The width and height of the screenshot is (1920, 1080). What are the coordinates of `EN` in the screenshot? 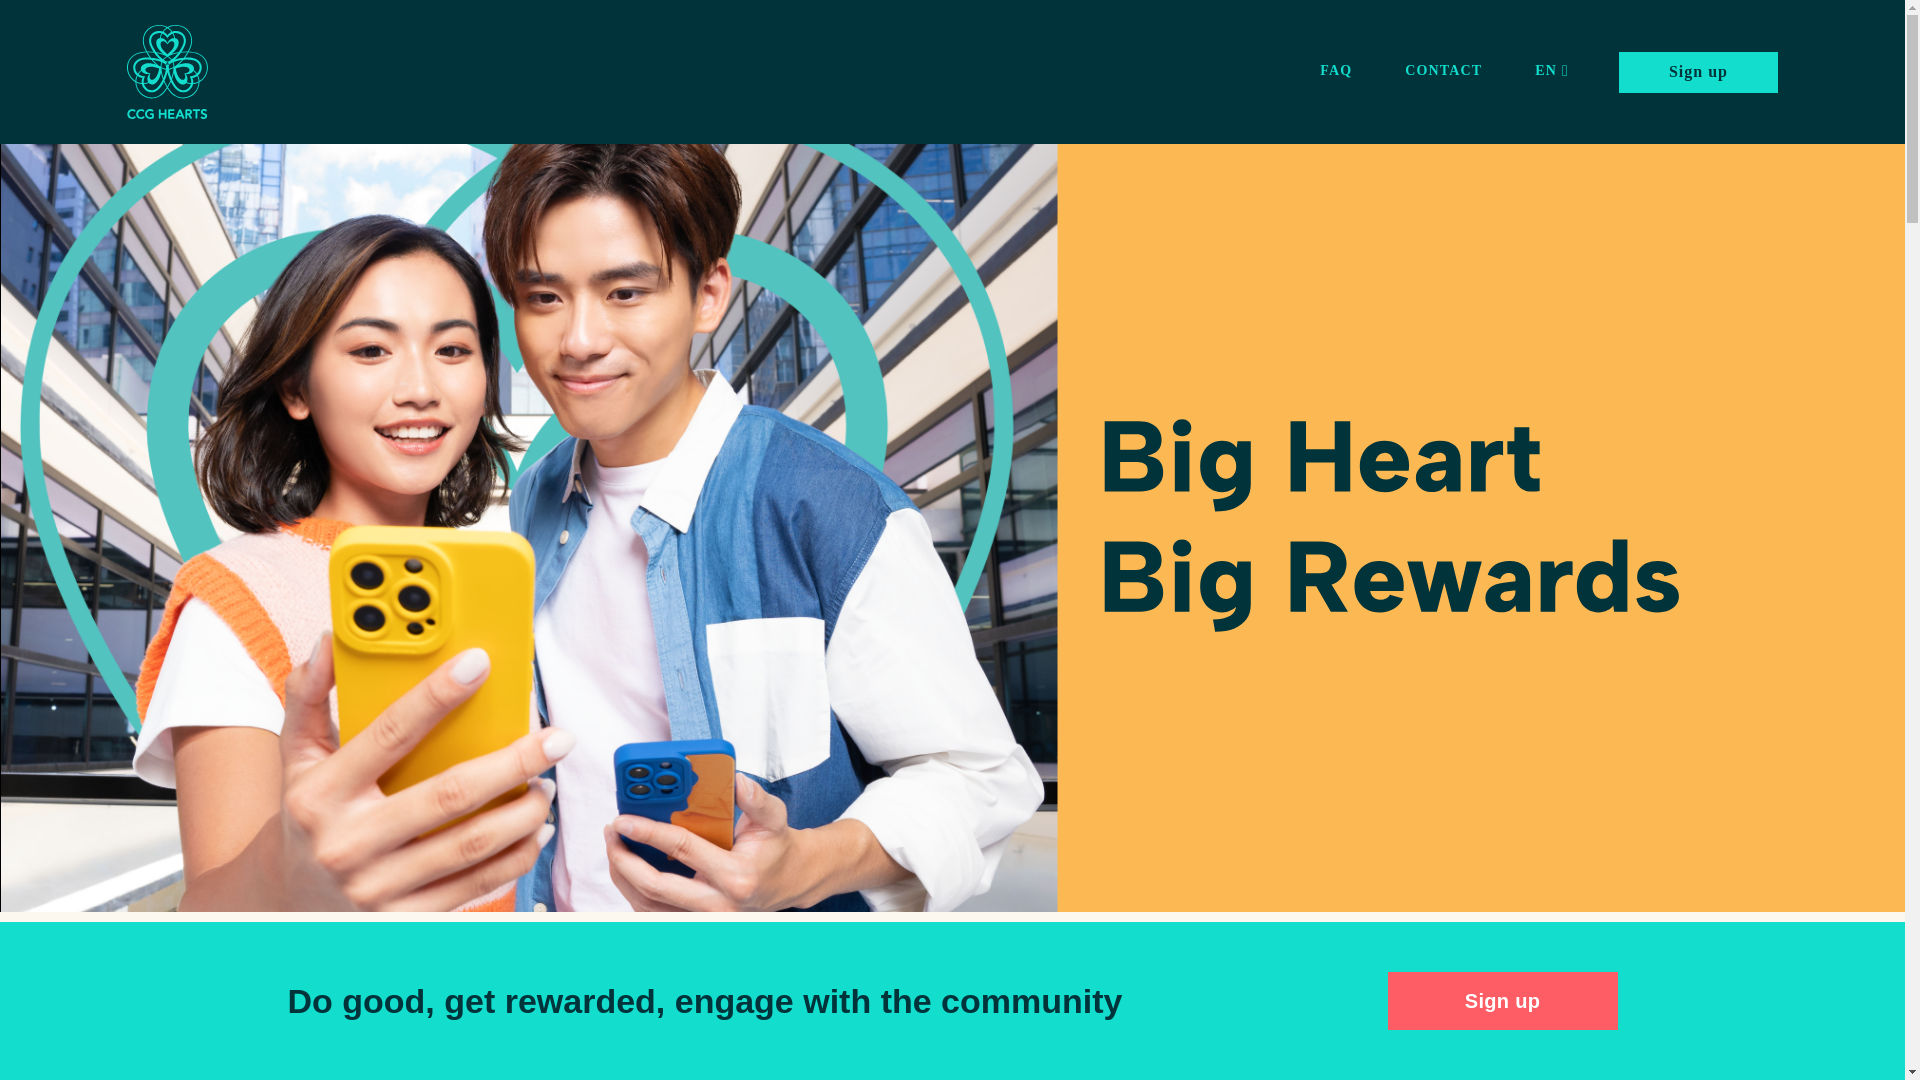 It's located at (1552, 72).